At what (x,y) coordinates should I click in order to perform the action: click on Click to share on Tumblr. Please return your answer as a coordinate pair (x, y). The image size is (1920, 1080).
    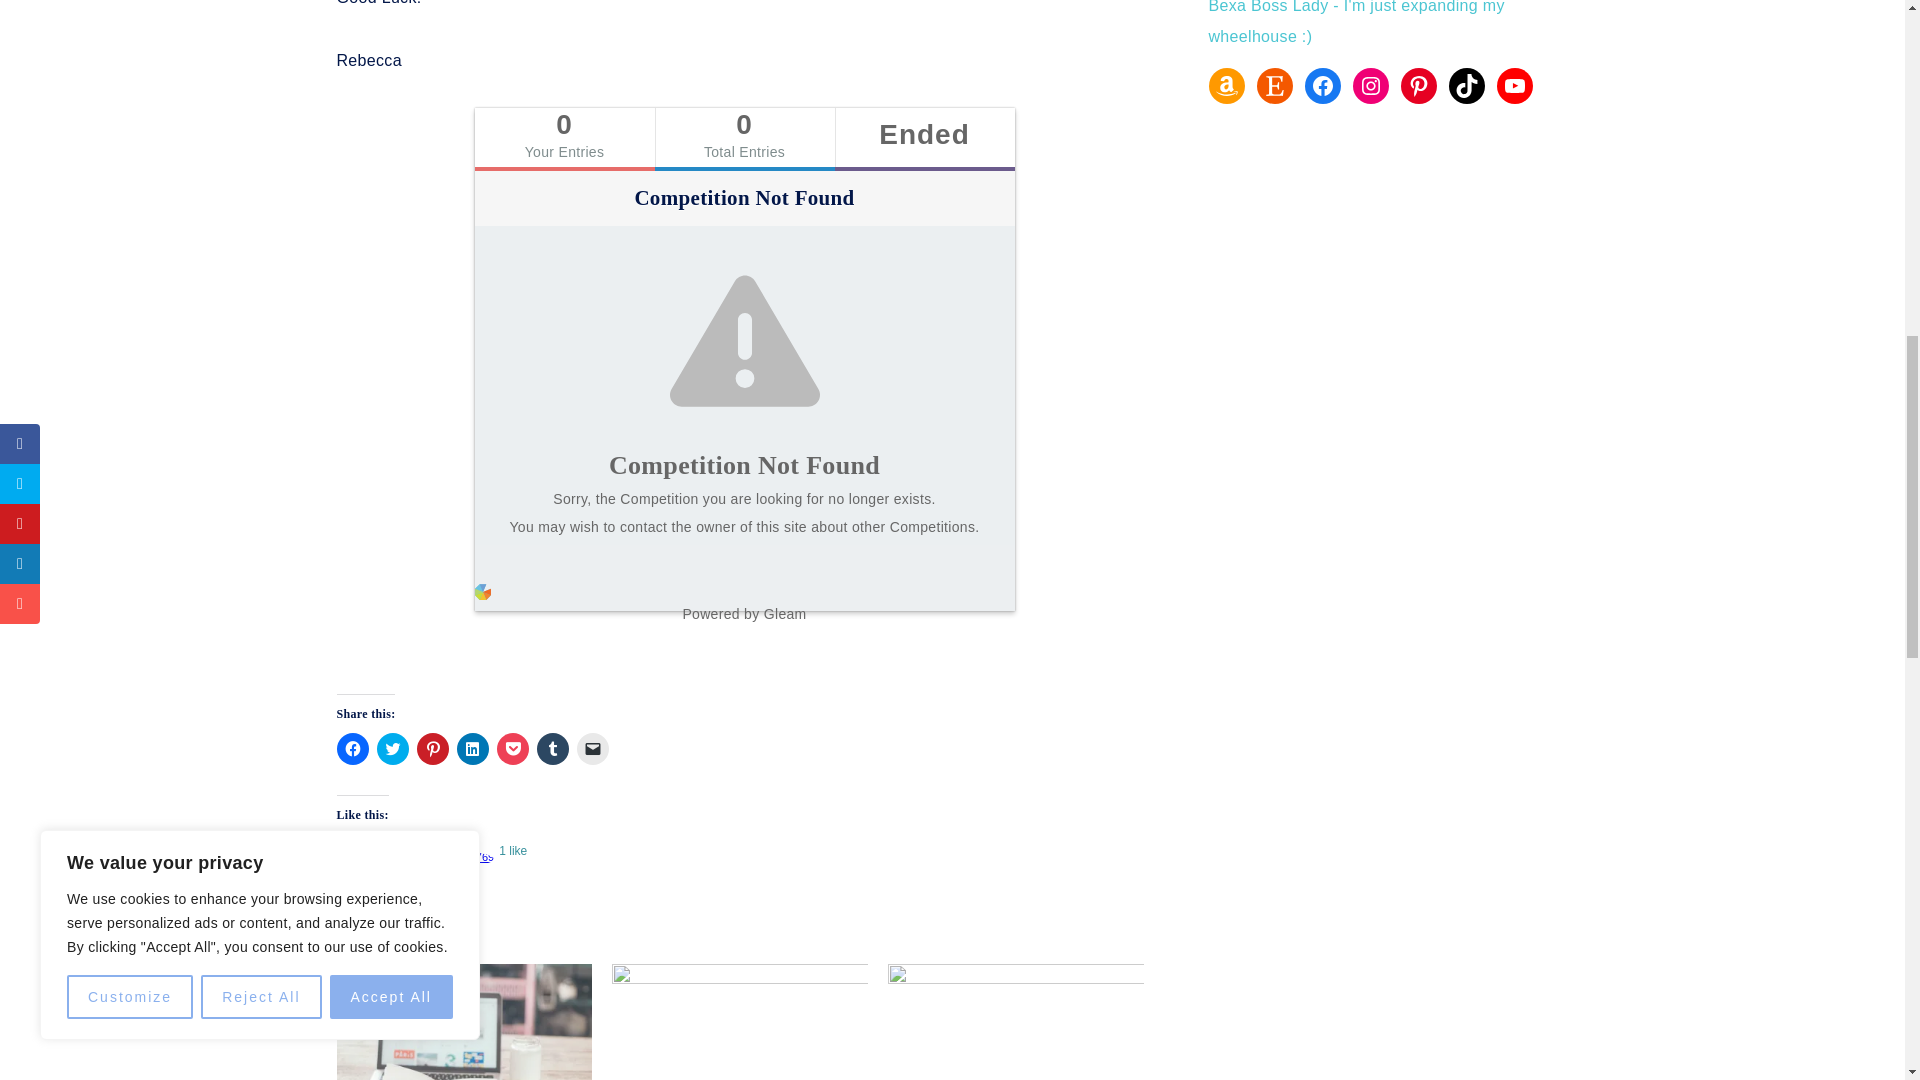
    Looking at the image, I should click on (552, 748).